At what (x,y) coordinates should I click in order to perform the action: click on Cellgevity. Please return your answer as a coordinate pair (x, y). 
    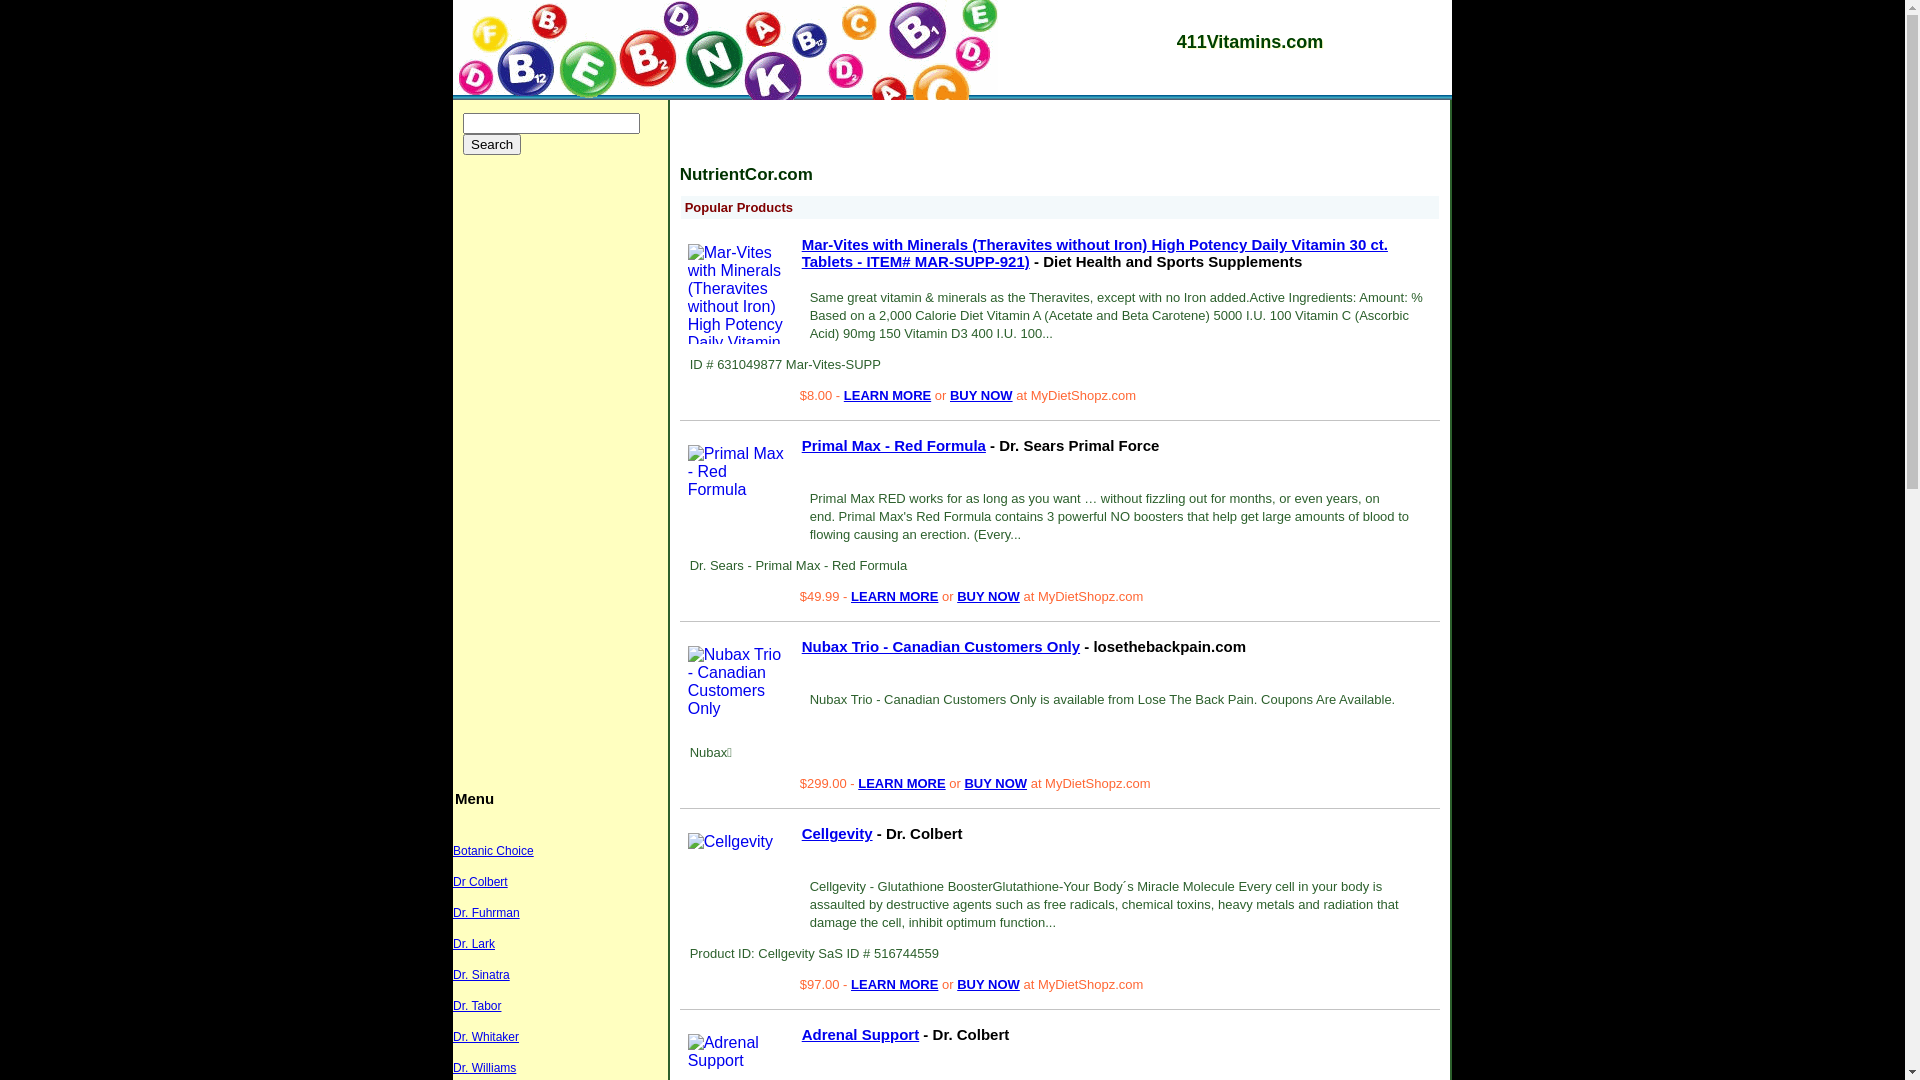
    Looking at the image, I should click on (730, 842).